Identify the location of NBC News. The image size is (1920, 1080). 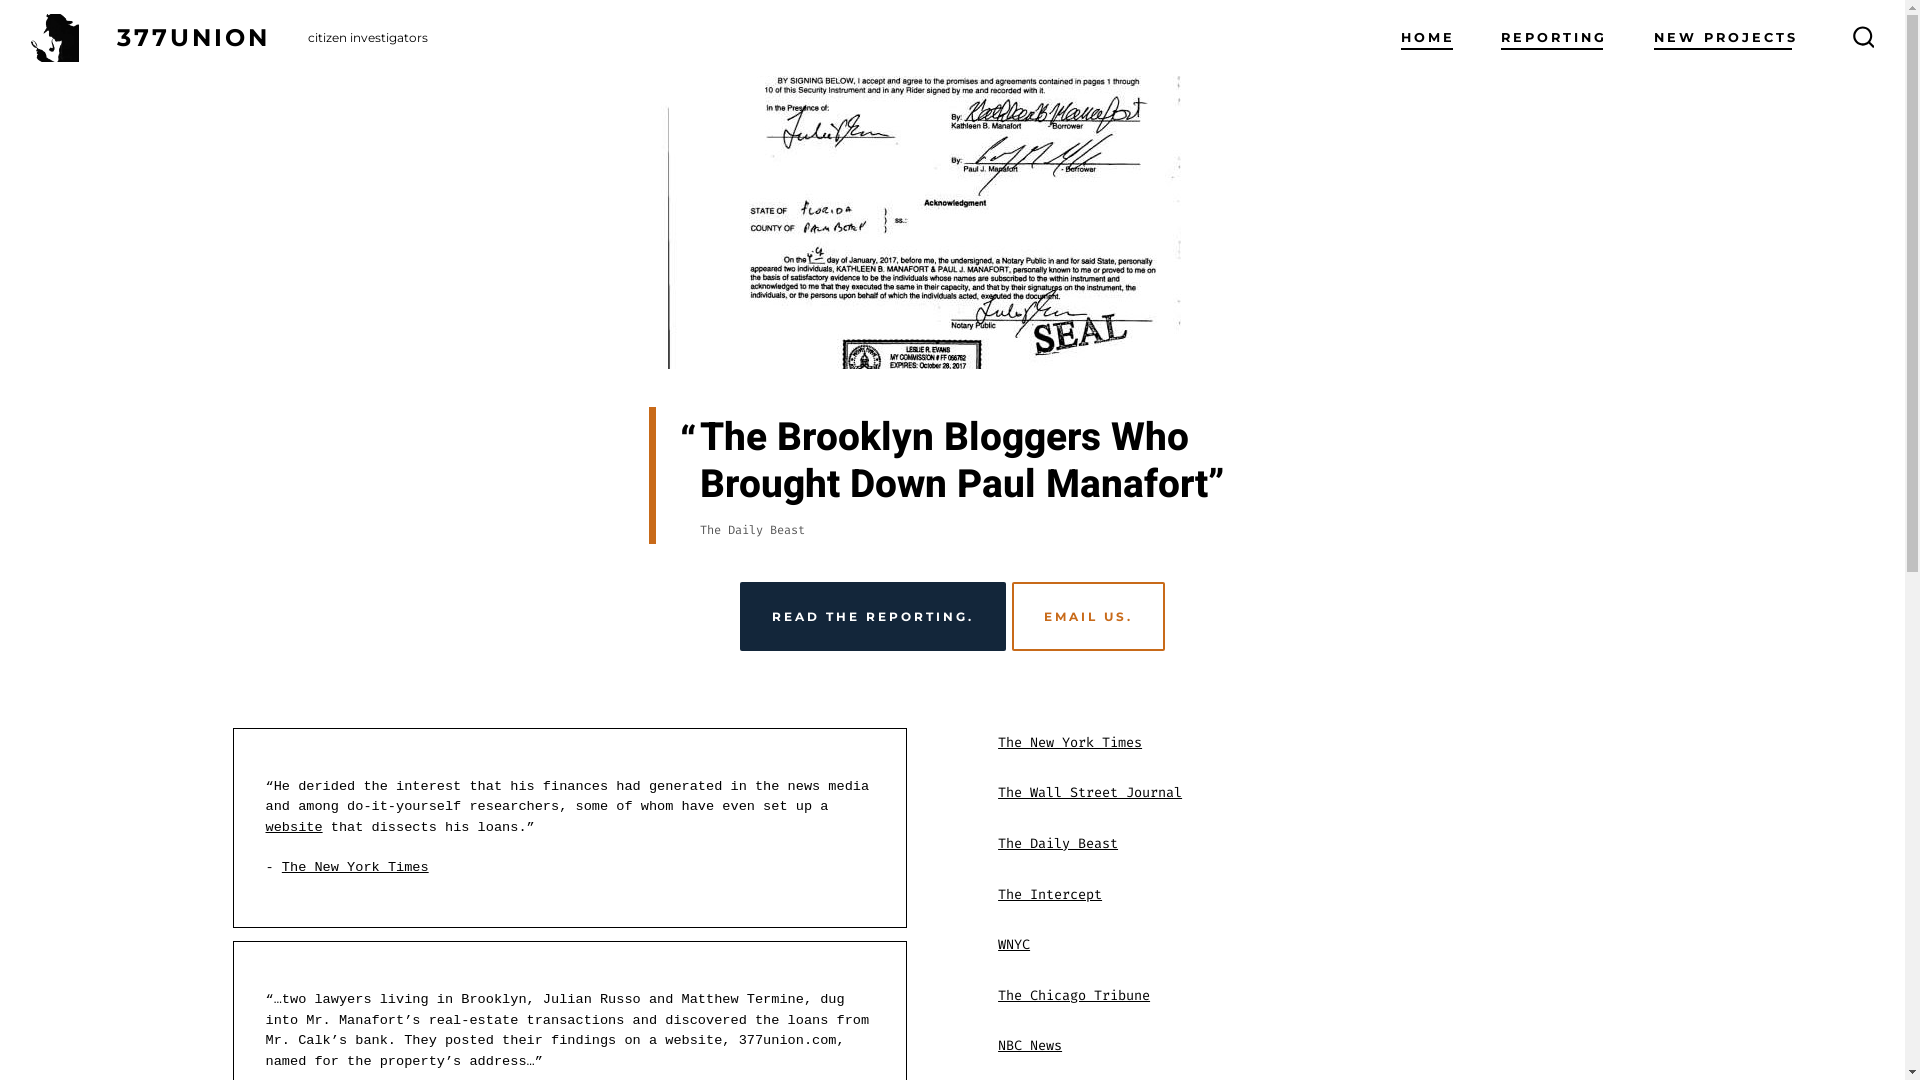
(1030, 1046).